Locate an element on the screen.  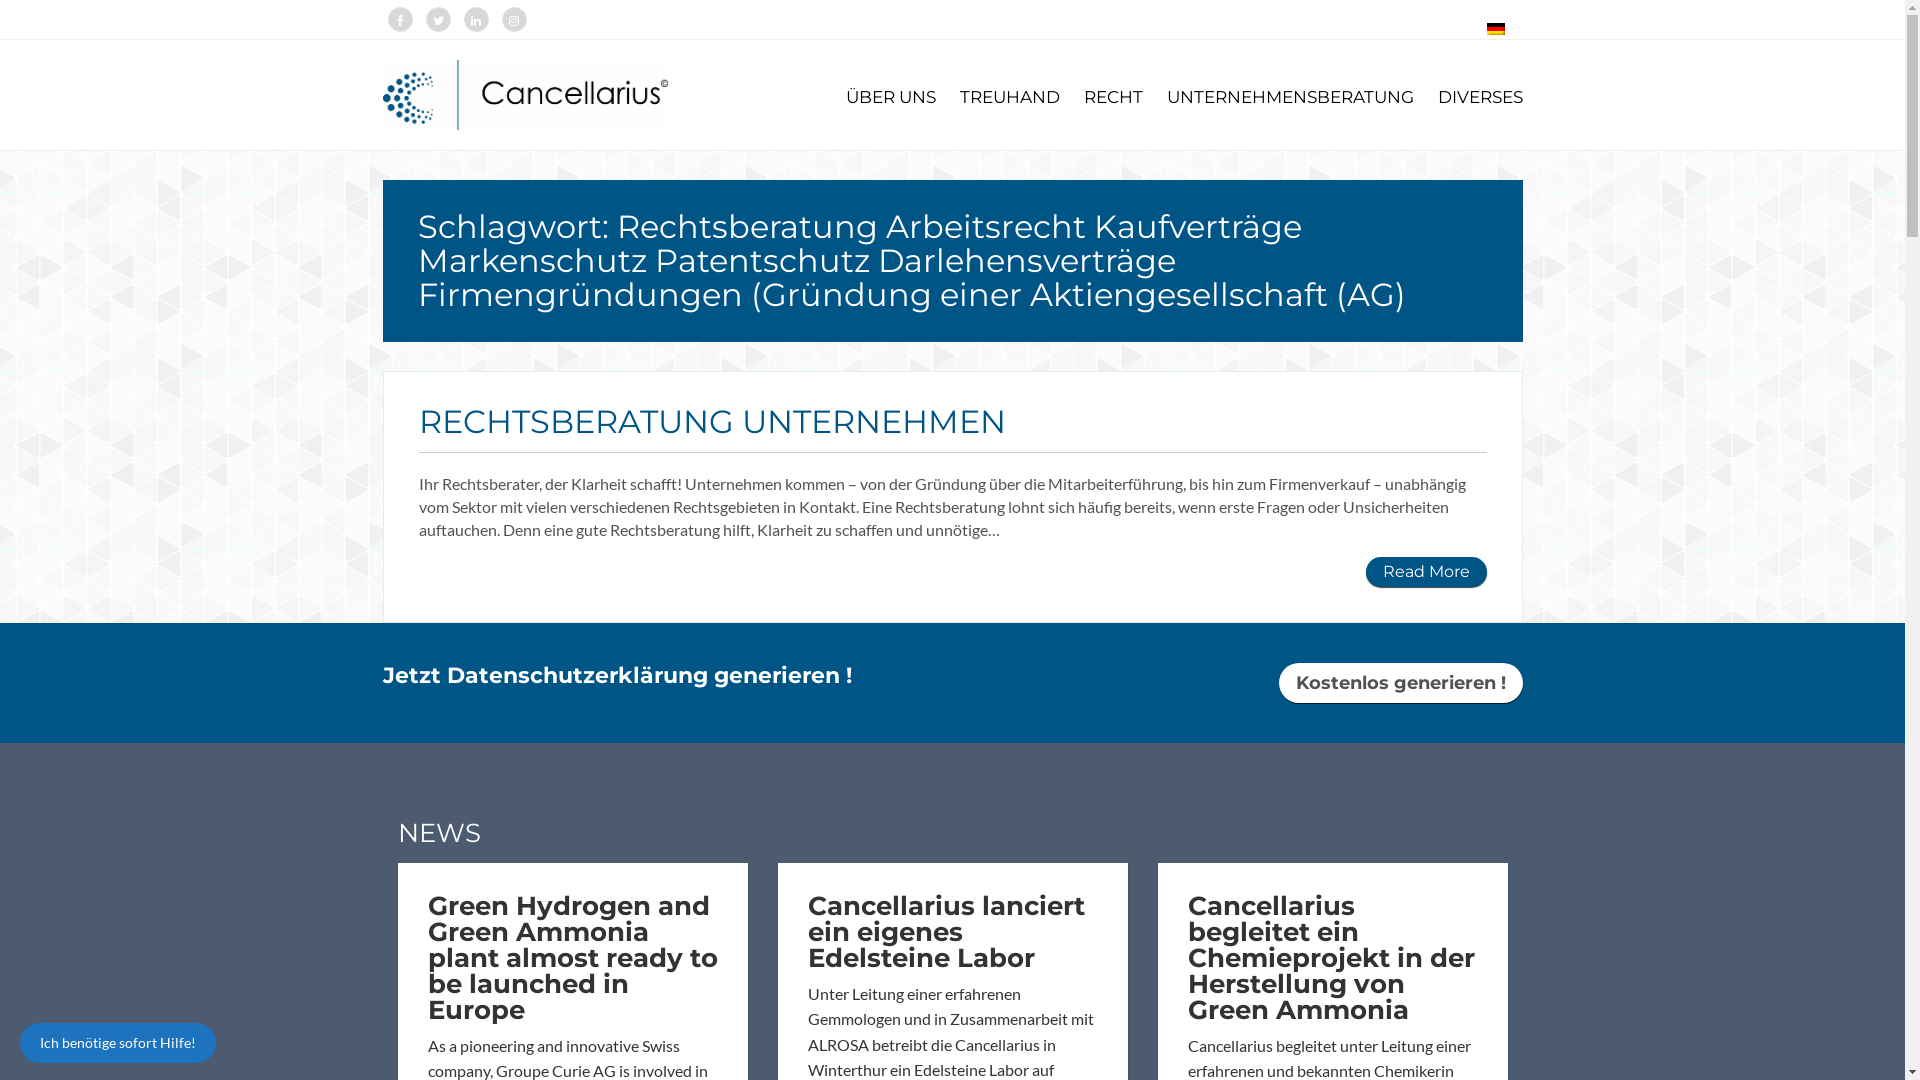
UNTERNEHMENSBERATUNG is located at coordinates (1280, 97).